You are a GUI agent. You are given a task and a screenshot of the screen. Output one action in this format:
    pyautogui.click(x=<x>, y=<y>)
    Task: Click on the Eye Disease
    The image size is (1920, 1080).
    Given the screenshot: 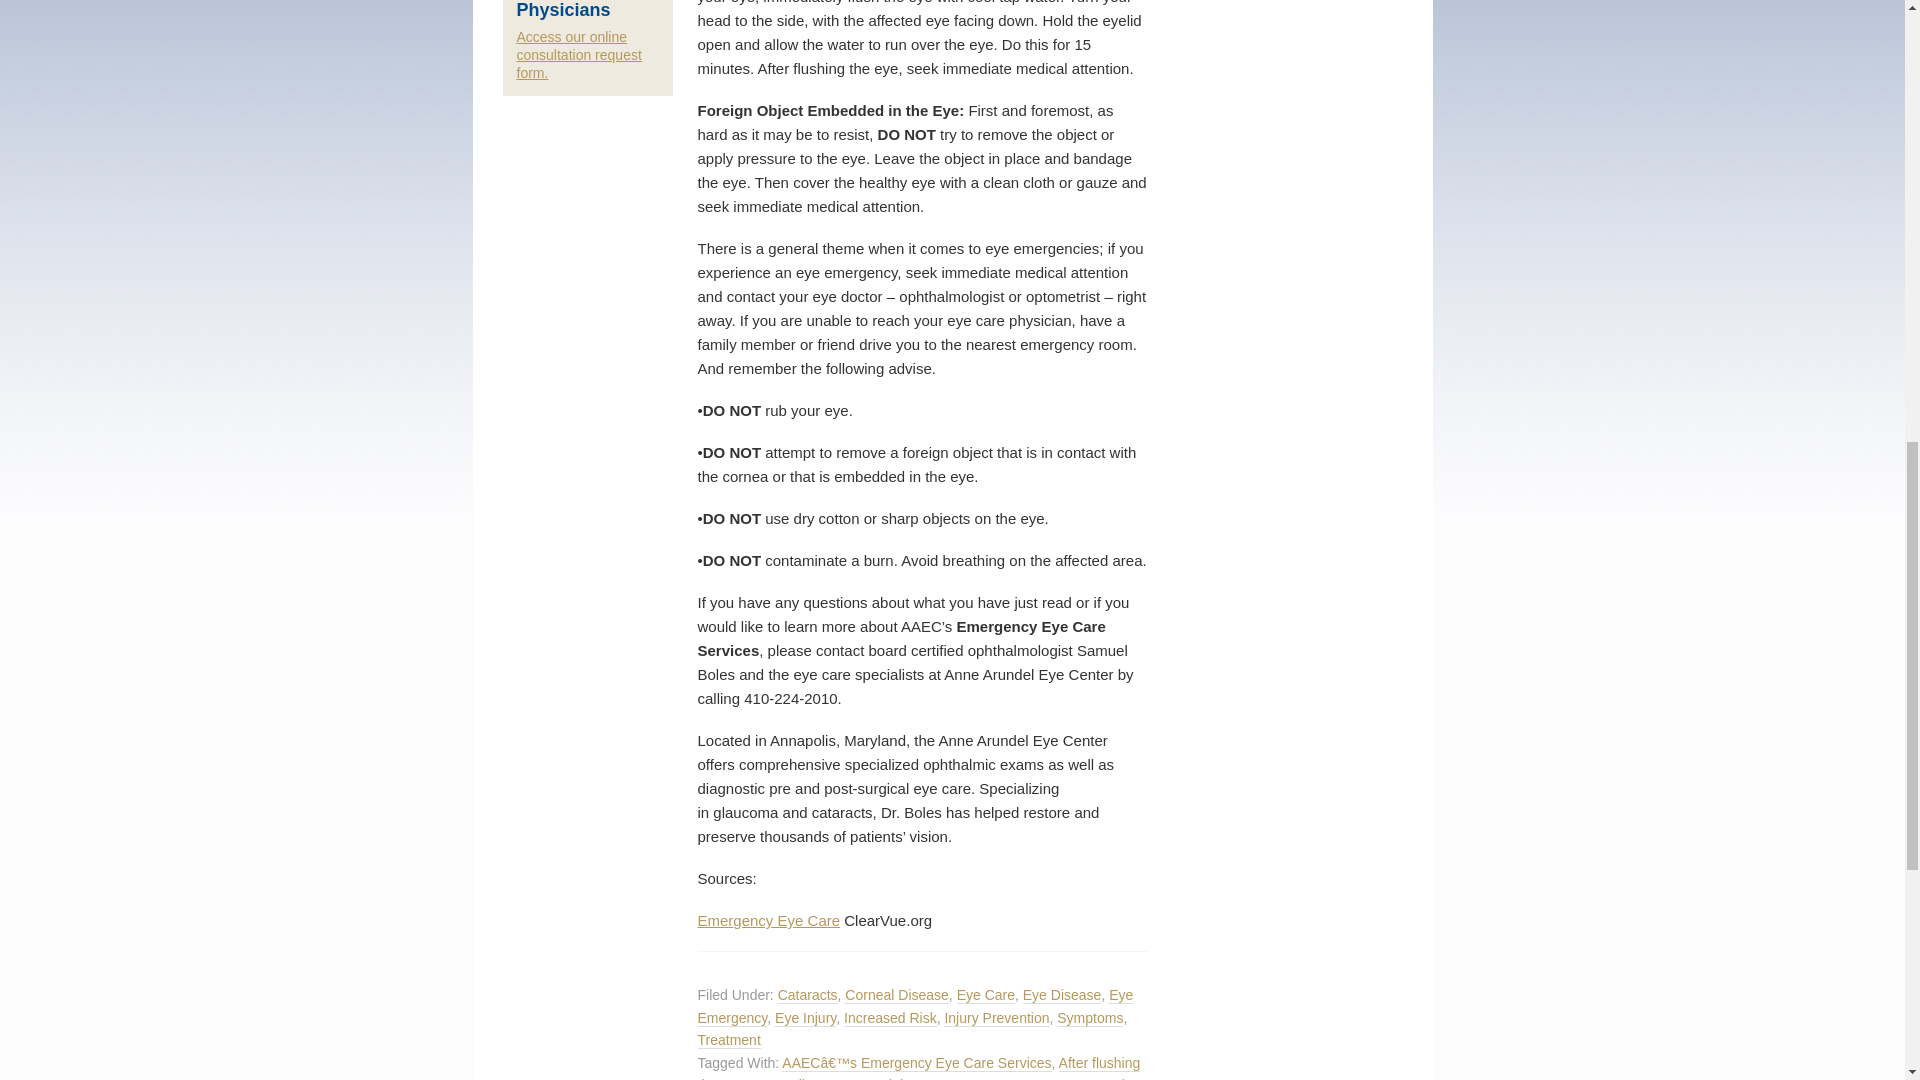 What is the action you would take?
    pyautogui.click(x=1062, y=996)
    